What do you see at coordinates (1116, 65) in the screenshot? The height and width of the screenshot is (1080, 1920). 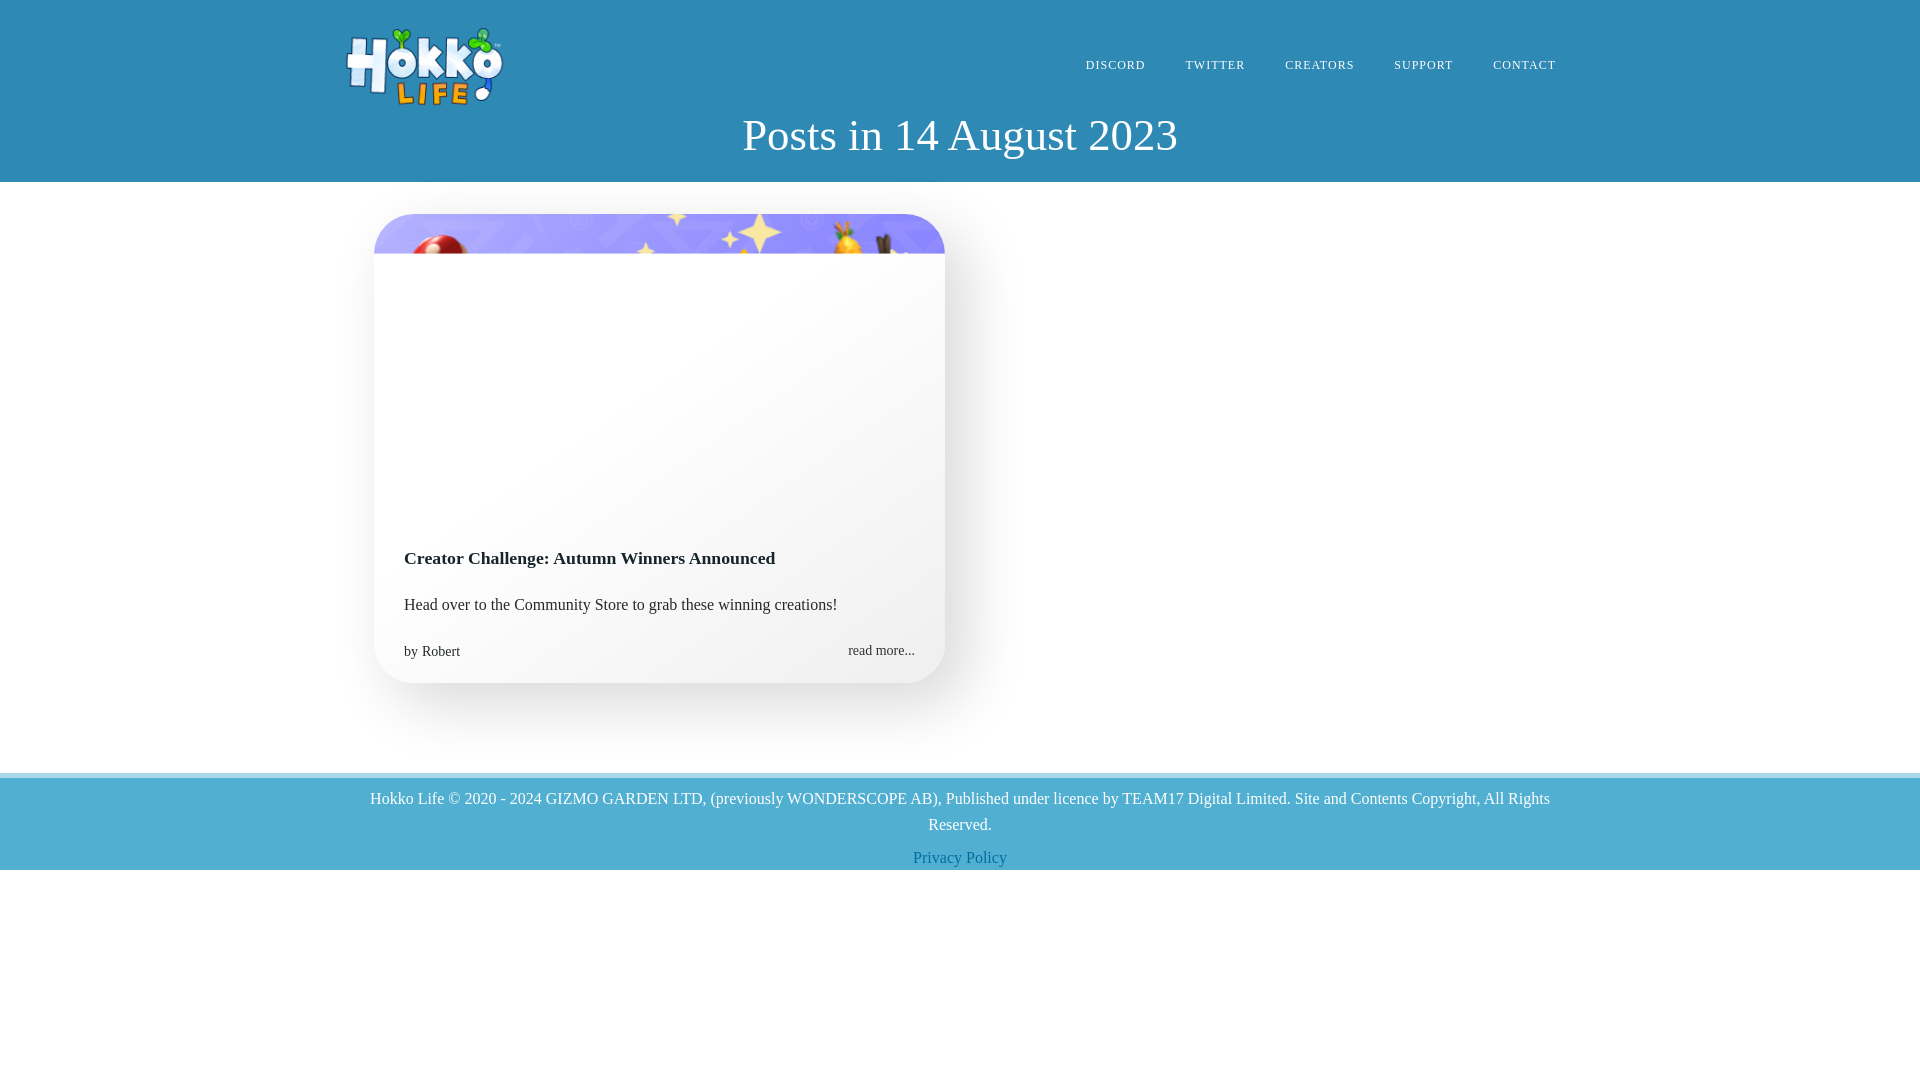 I see `DISCORD` at bounding box center [1116, 65].